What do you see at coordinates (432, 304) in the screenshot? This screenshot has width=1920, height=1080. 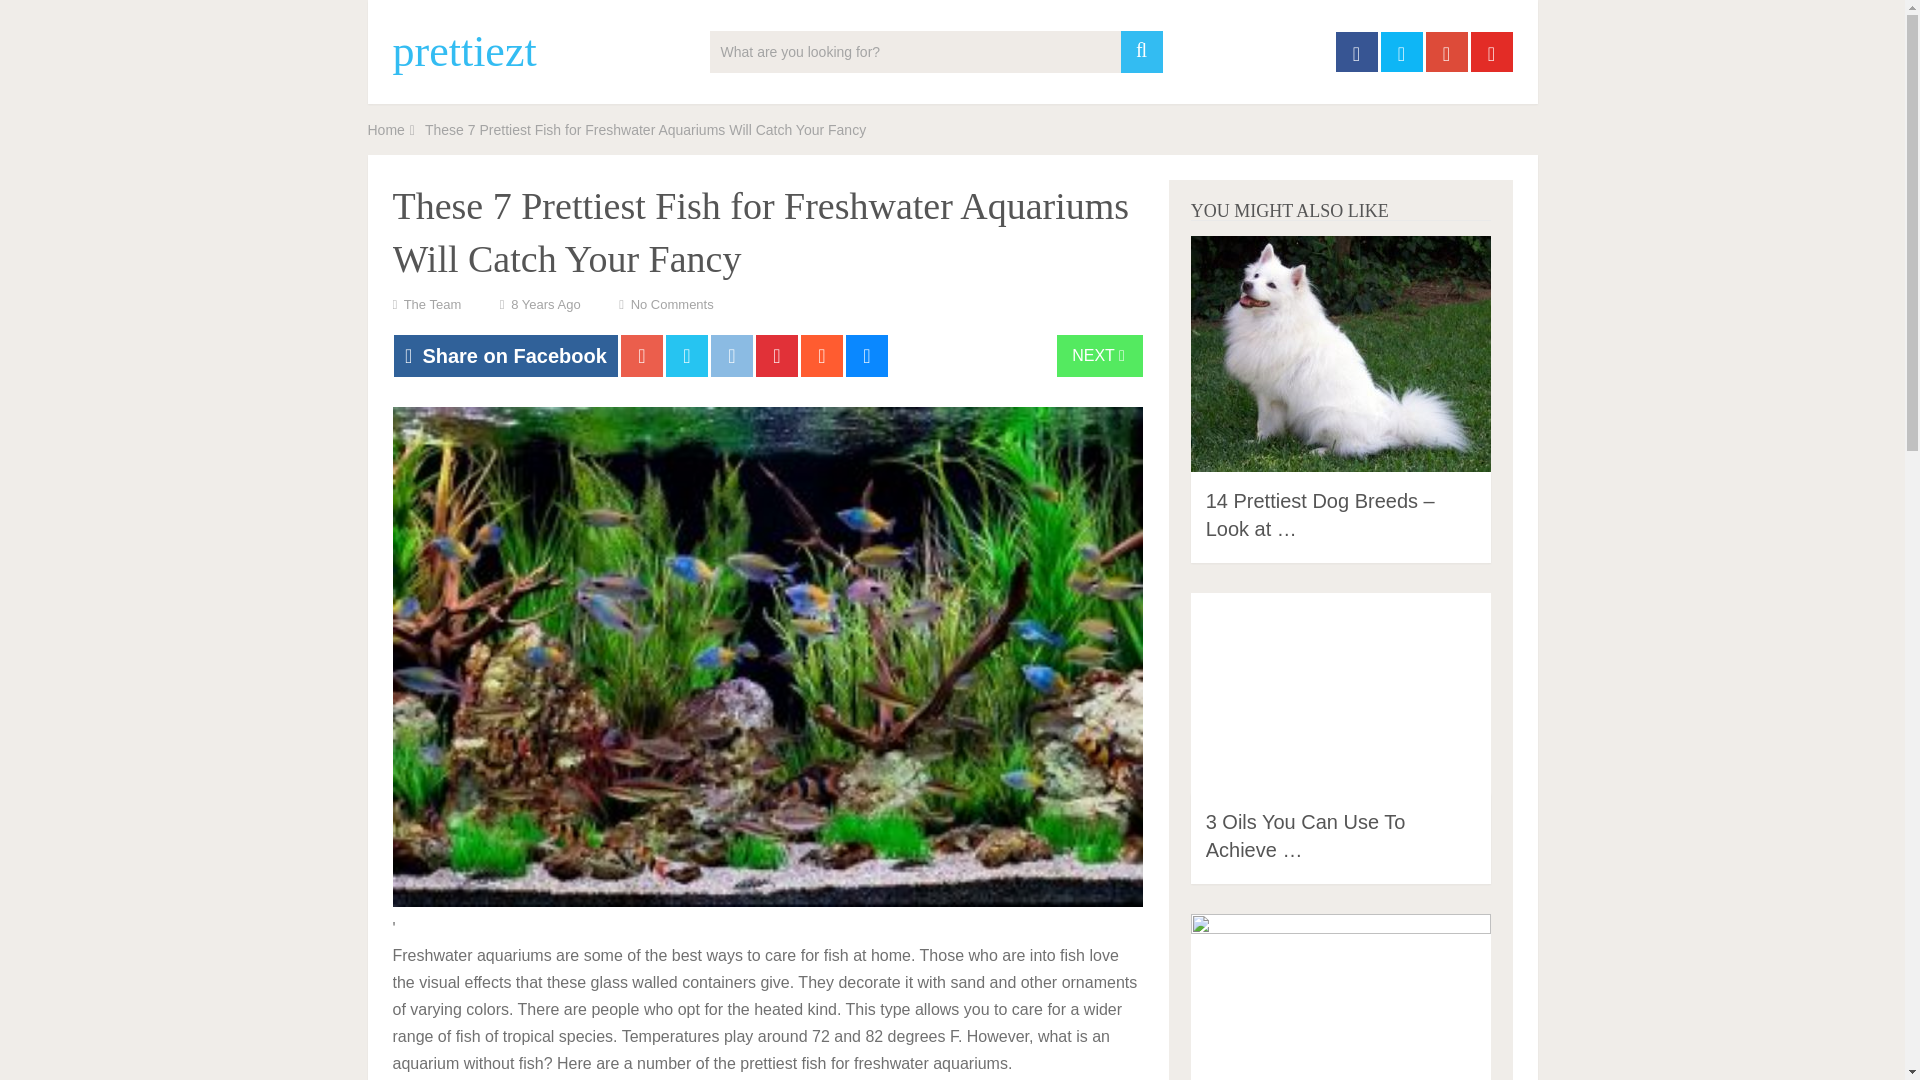 I see `The Team` at bounding box center [432, 304].